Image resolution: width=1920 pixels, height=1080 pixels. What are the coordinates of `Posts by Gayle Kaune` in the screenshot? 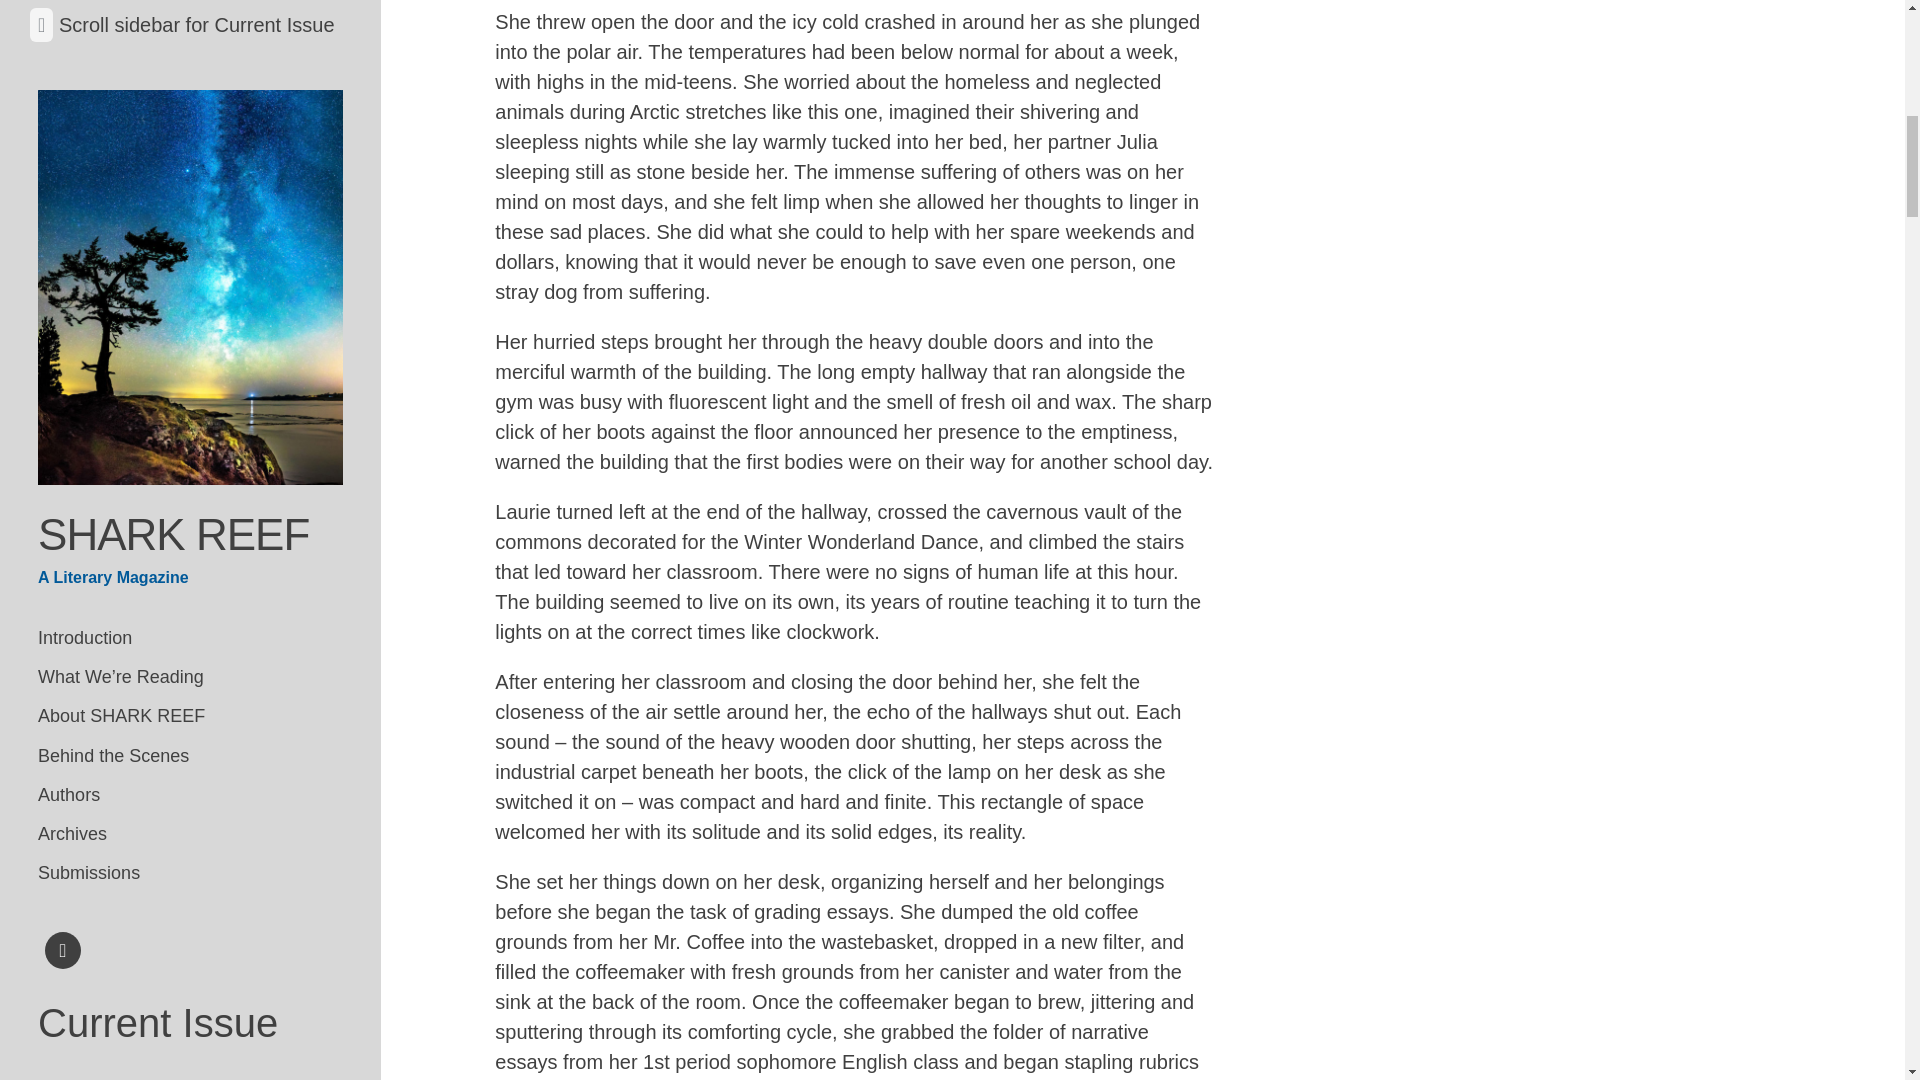 It's located at (184, 768).